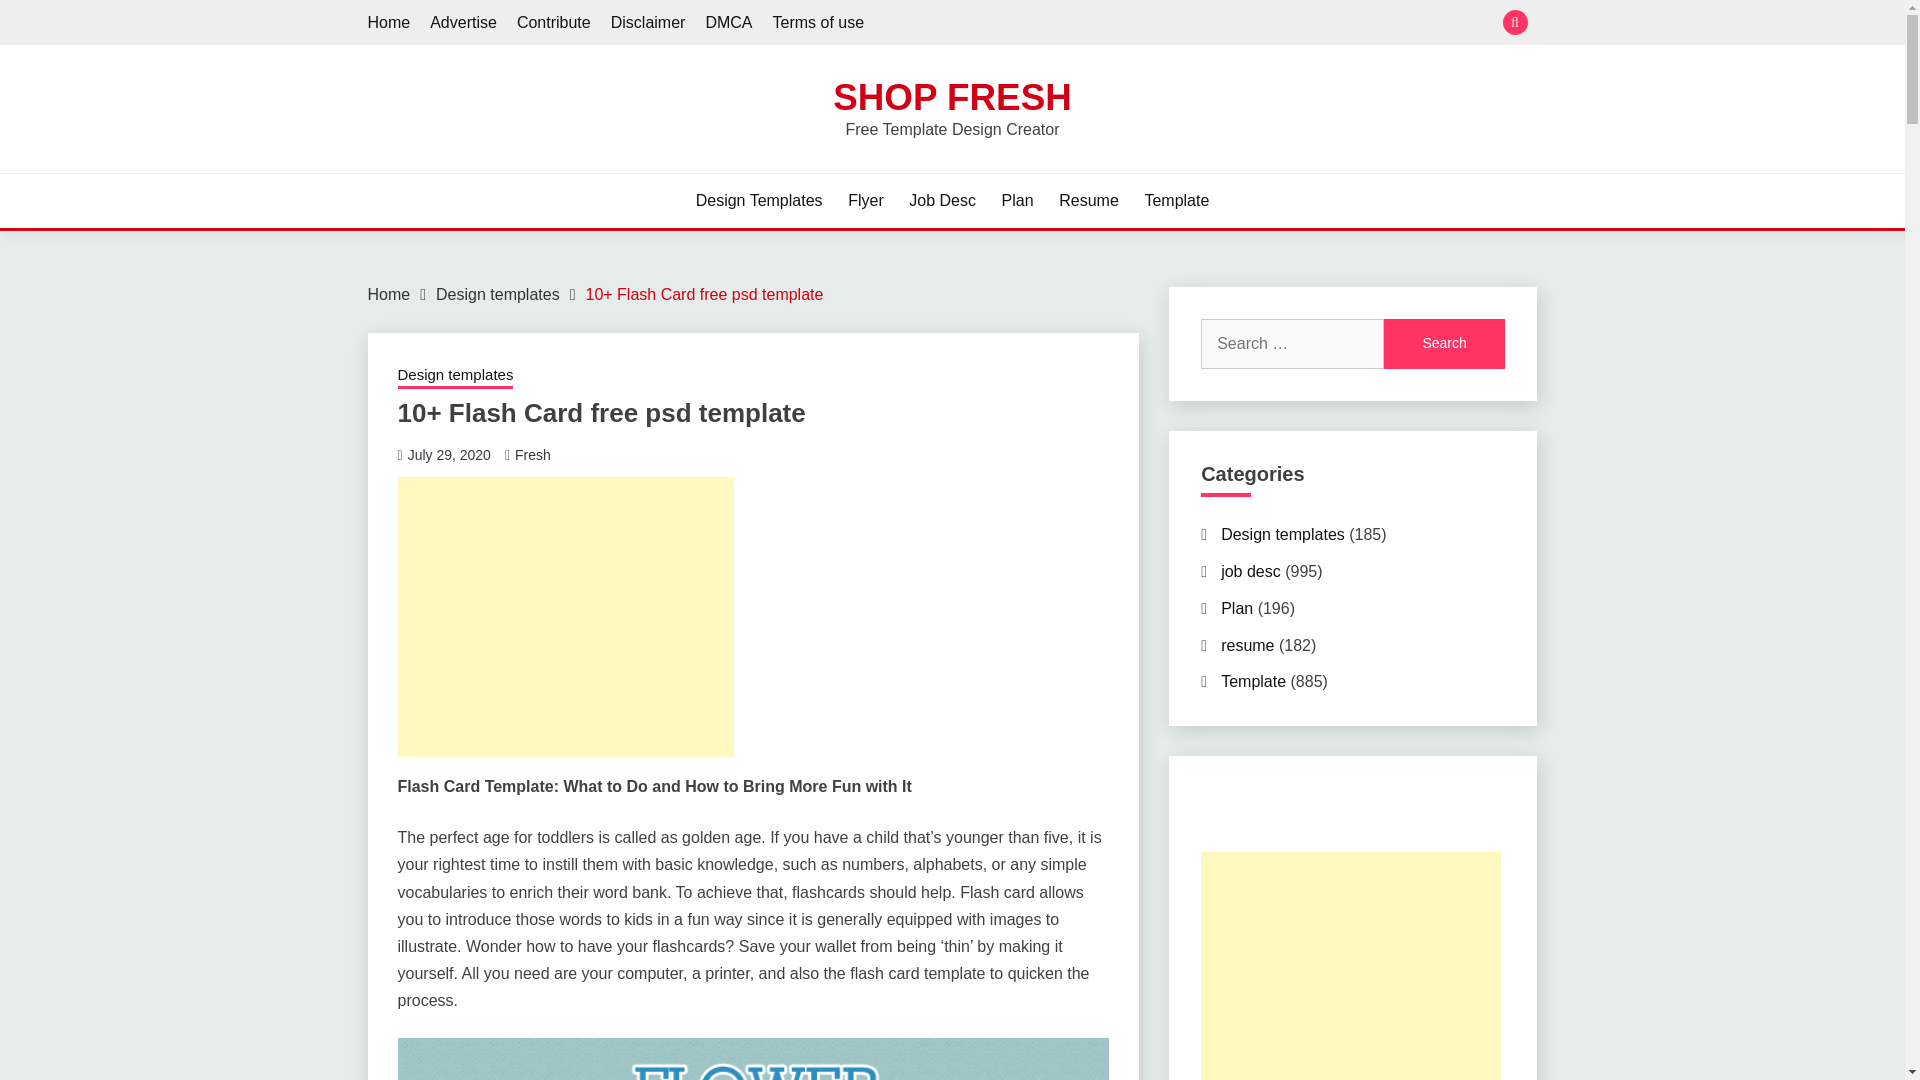 Image resolution: width=1920 pixels, height=1080 pixels. What do you see at coordinates (1444, 344) in the screenshot?
I see `Search` at bounding box center [1444, 344].